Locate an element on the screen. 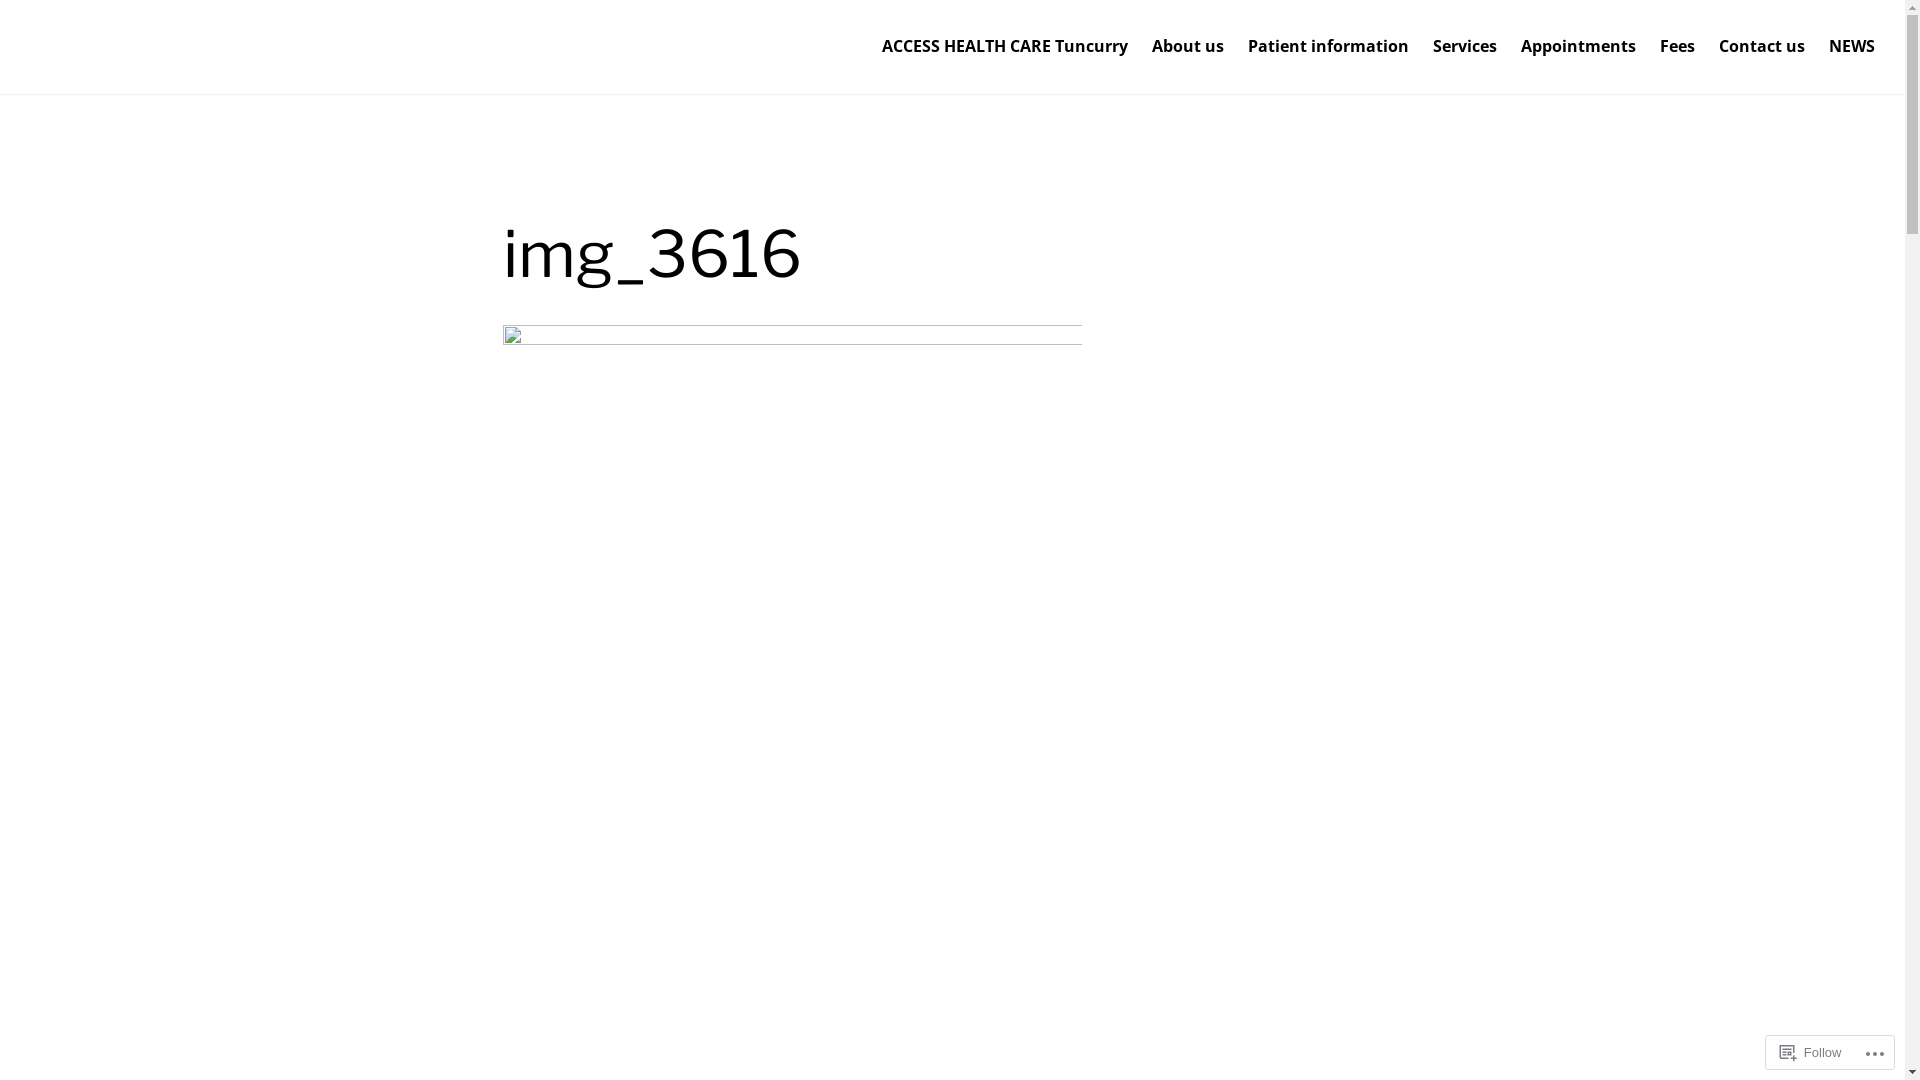 The width and height of the screenshot is (1920, 1080). Access Health Care Tuncurry is located at coordinates (250, 66).